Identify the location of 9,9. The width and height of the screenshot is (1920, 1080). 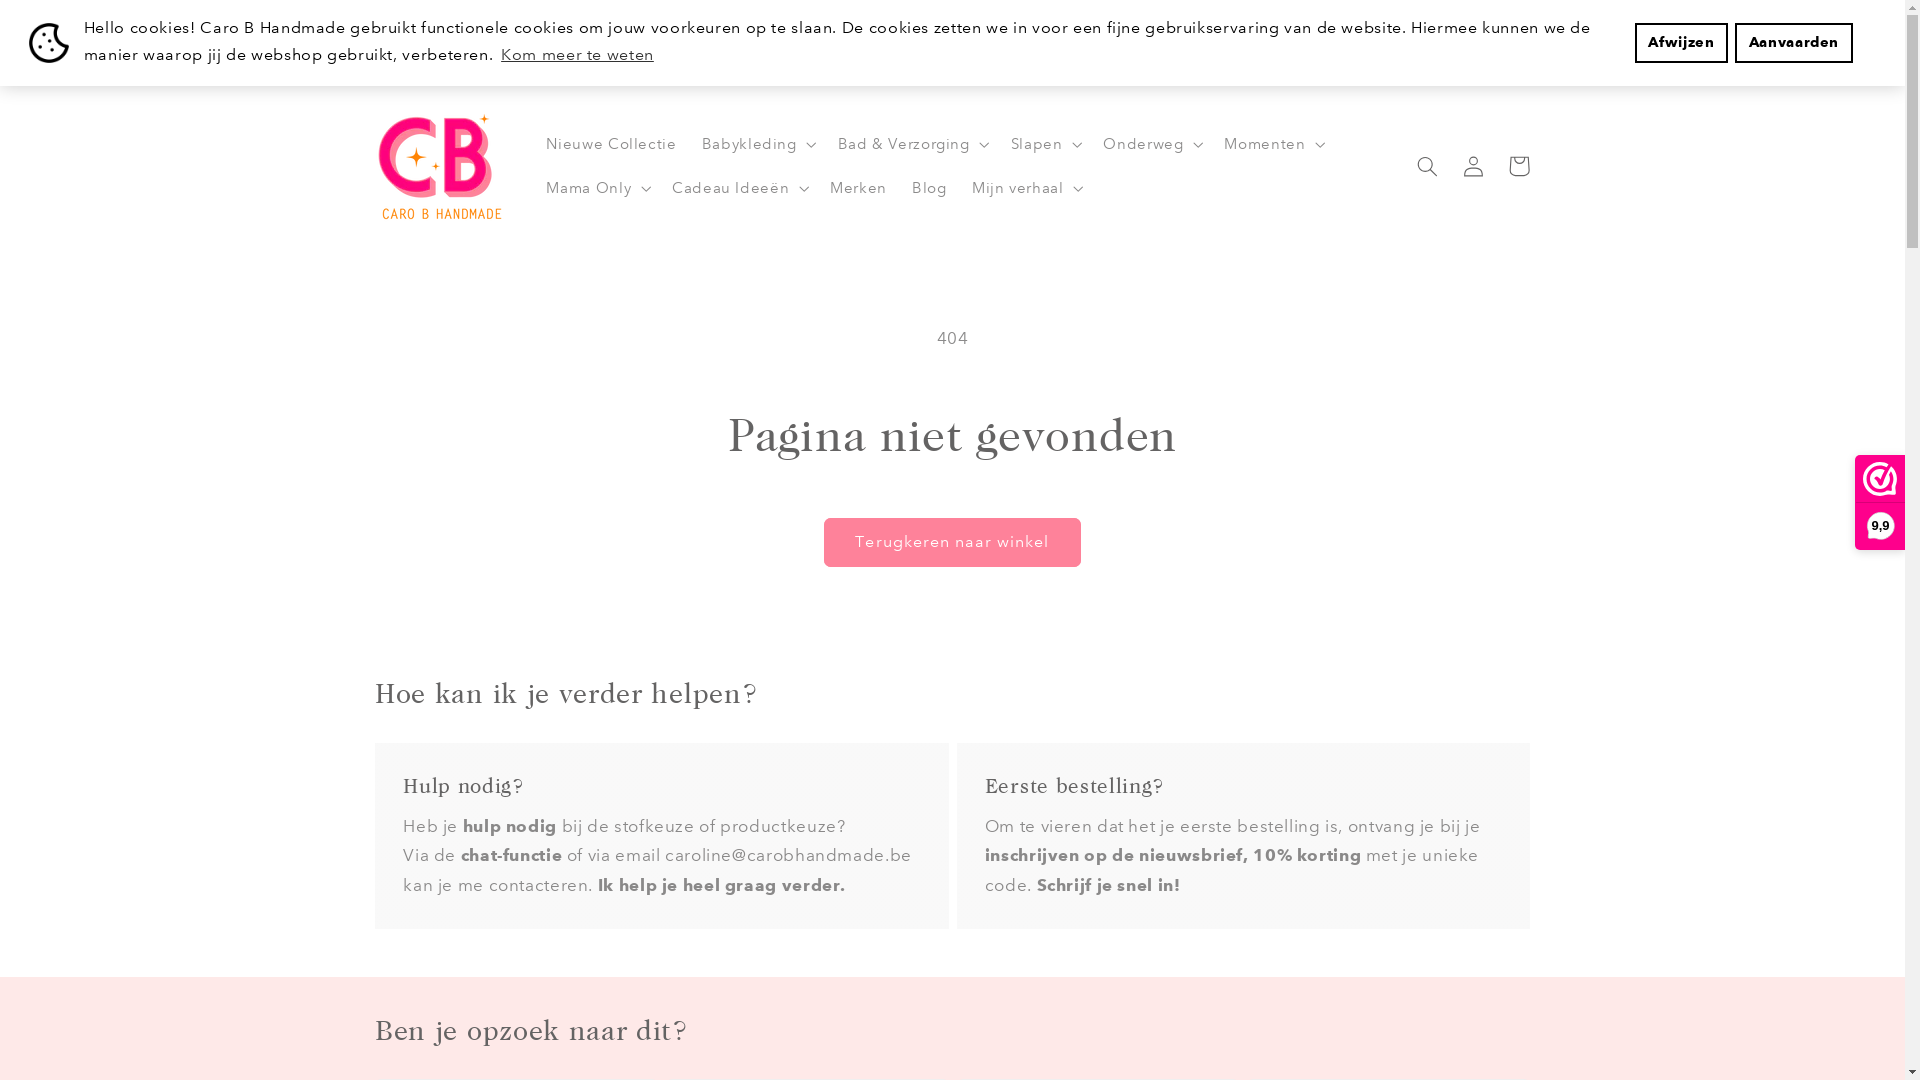
(1880, 502).